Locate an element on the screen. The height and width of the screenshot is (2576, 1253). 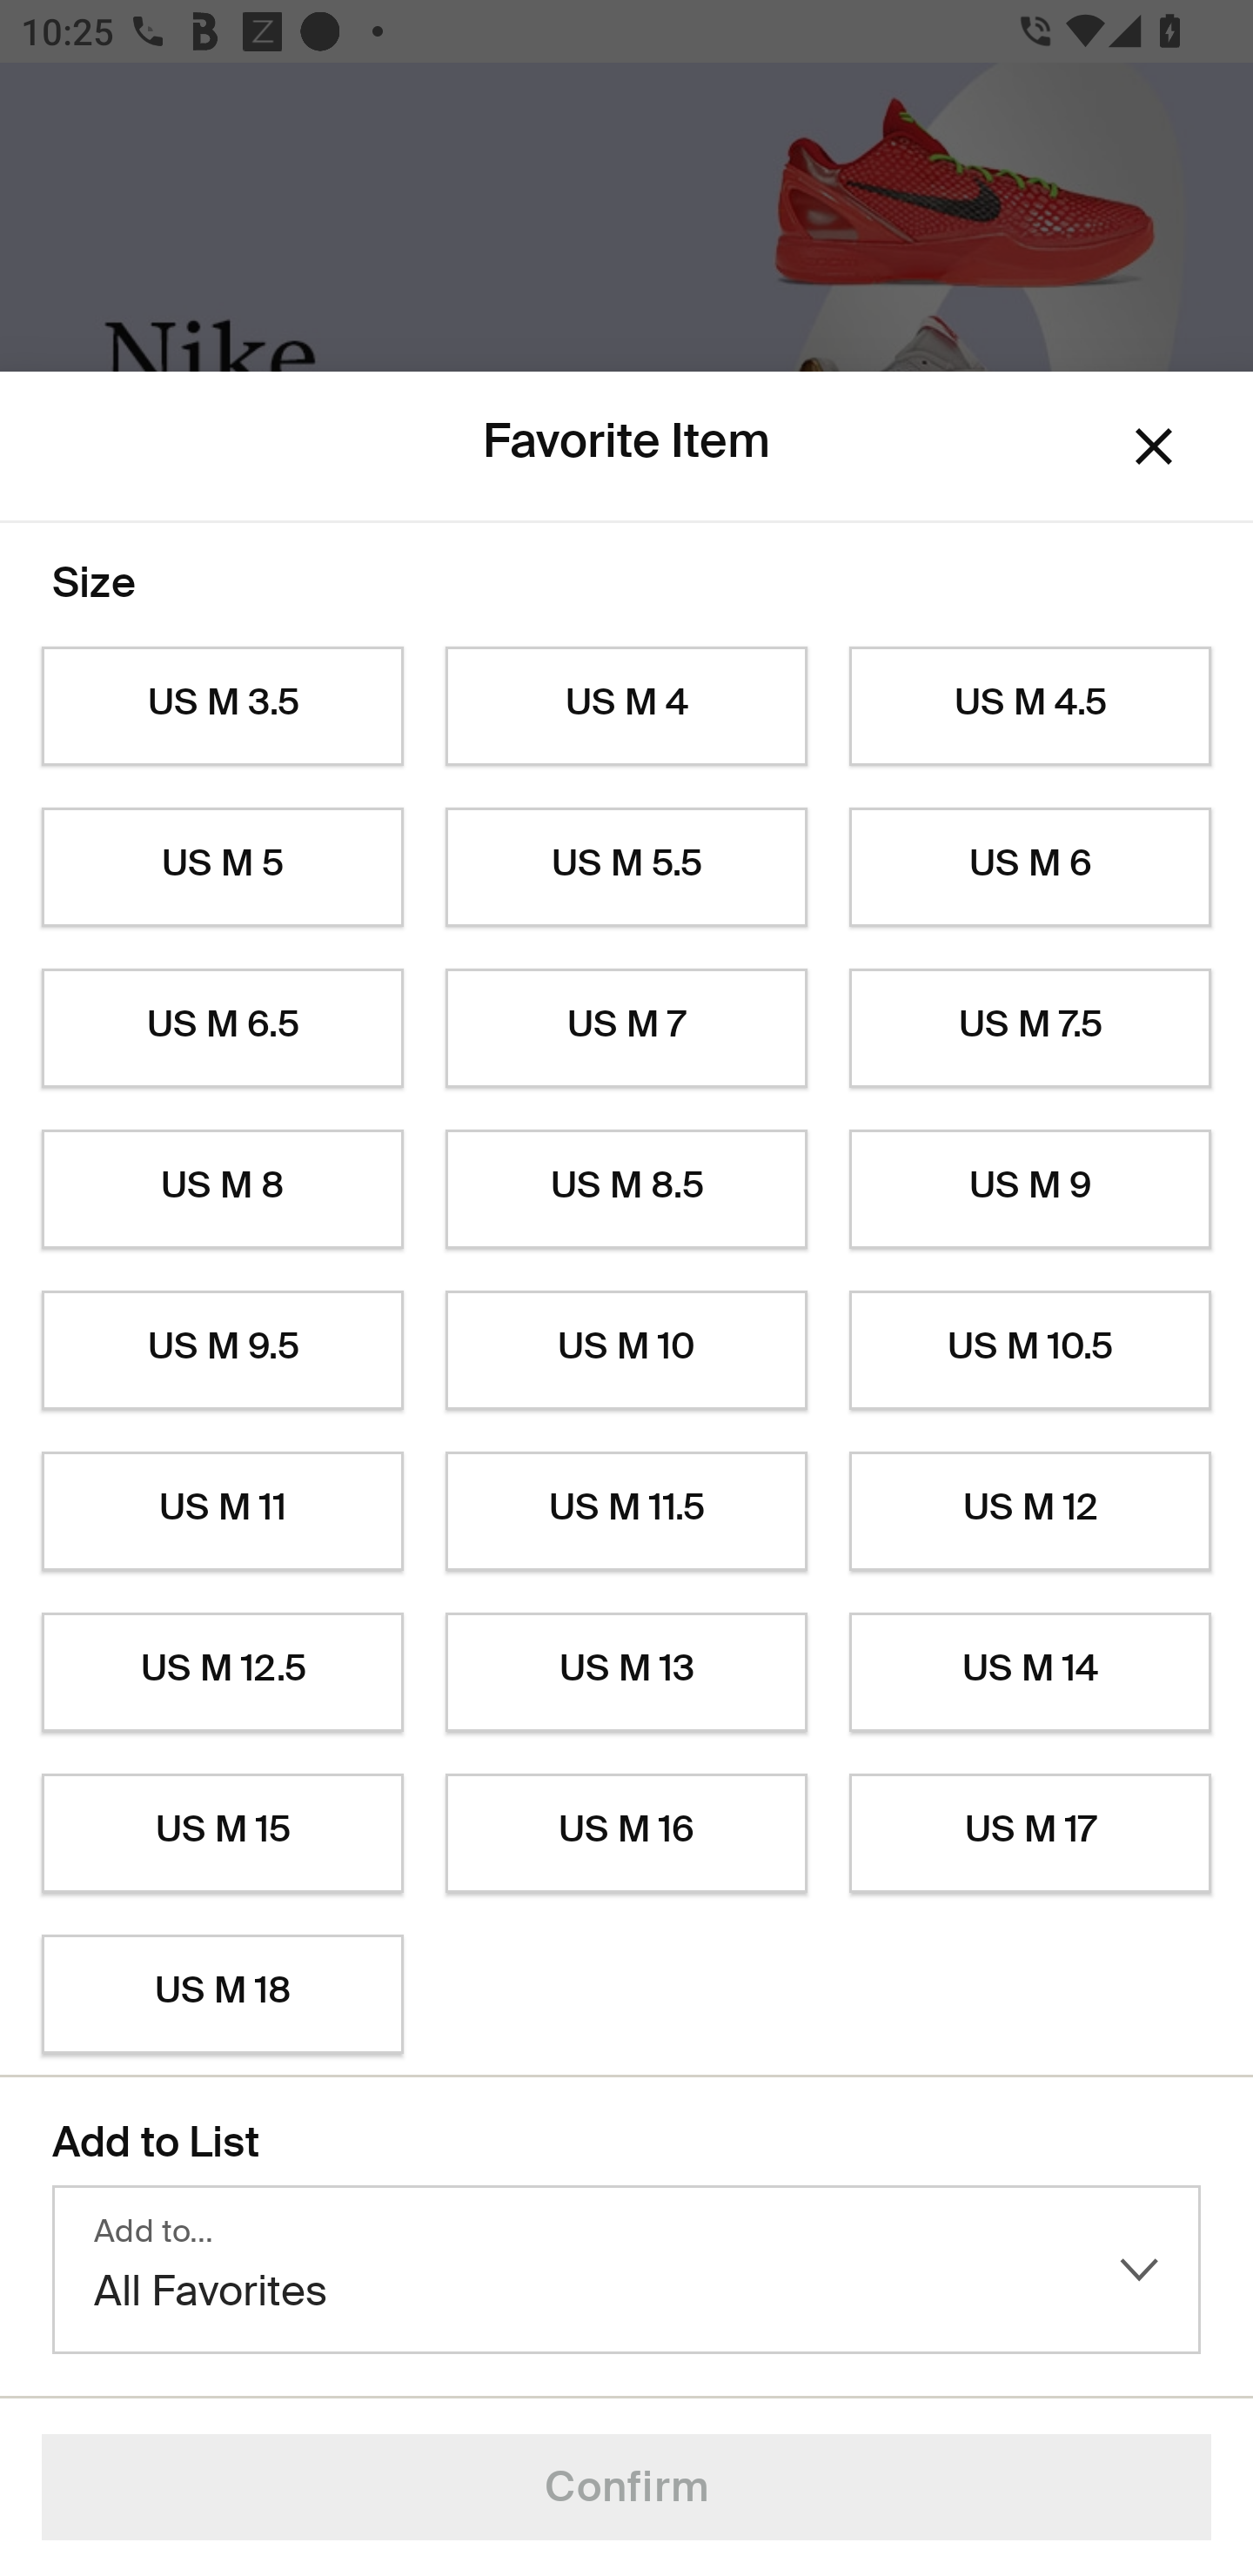
US M 17 is located at coordinates (1030, 1834).